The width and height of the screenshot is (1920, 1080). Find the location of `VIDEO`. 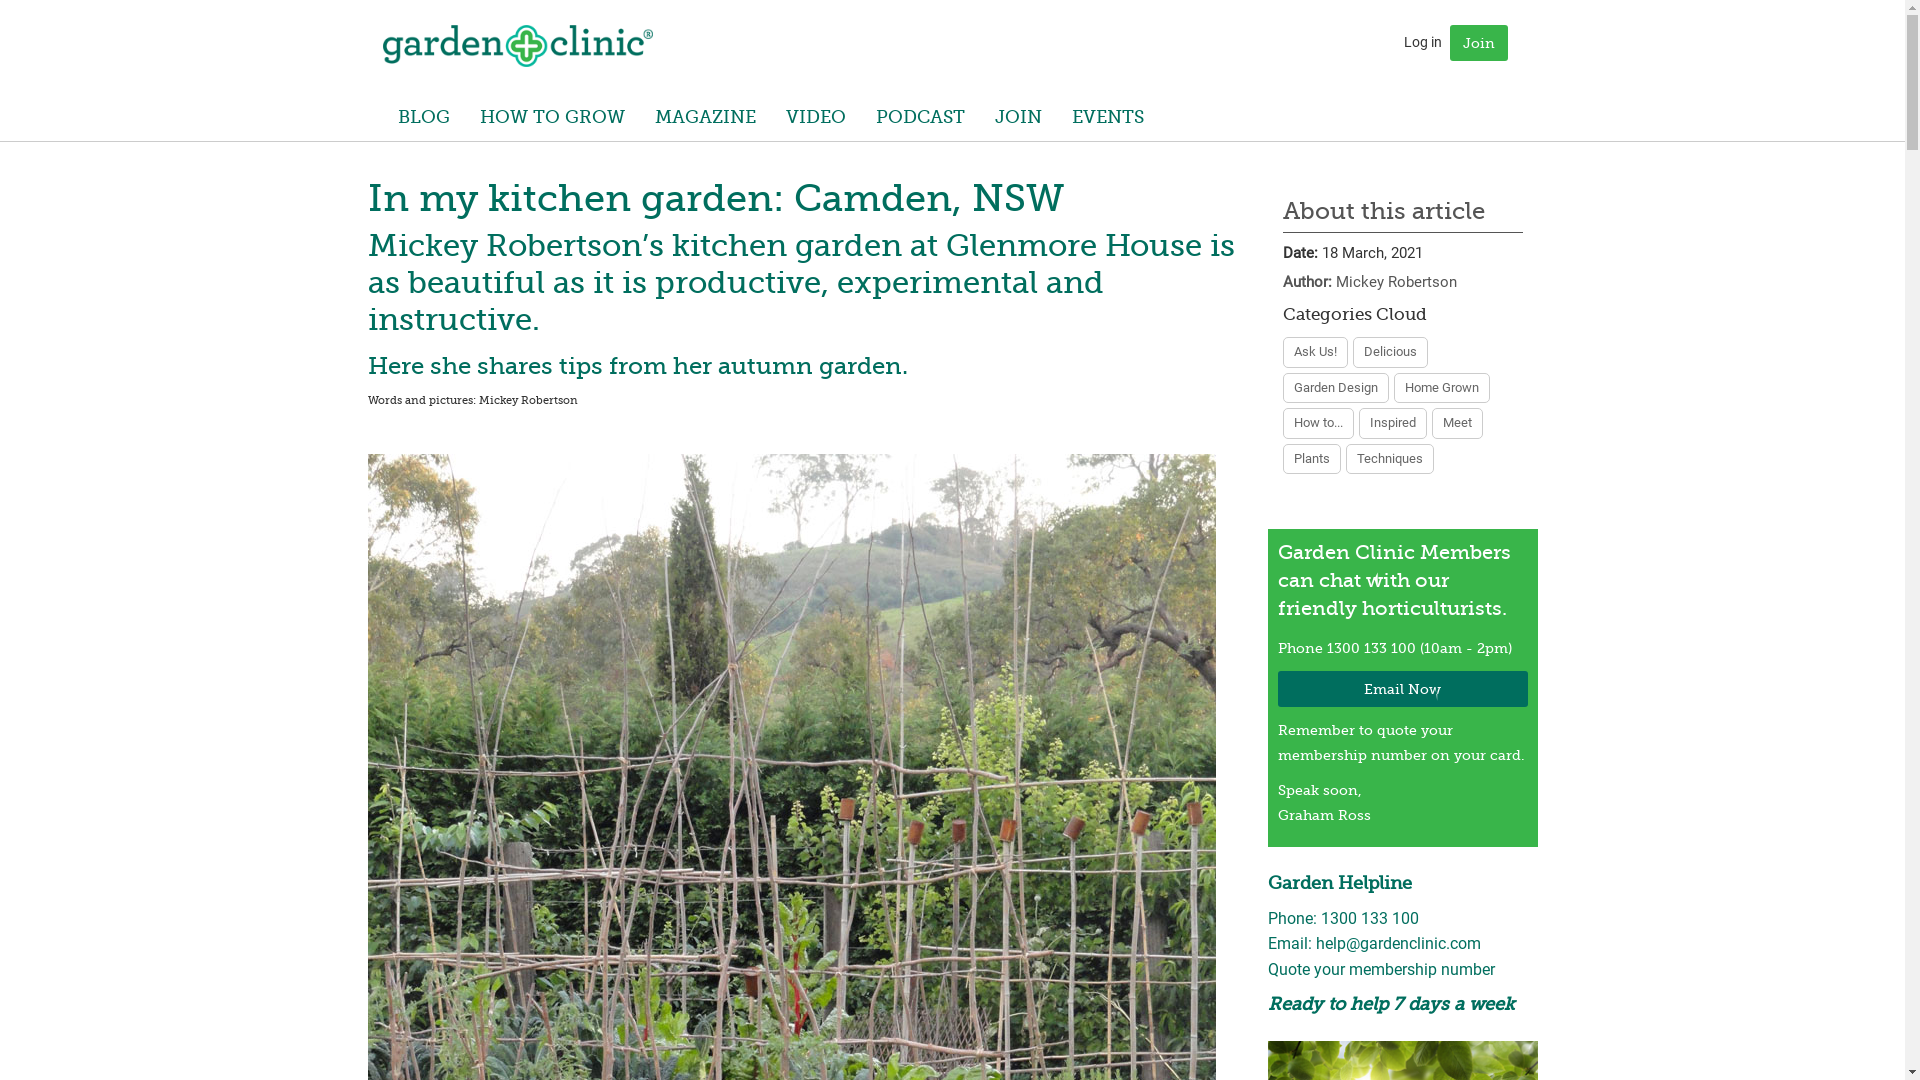

VIDEO is located at coordinates (815, 117).